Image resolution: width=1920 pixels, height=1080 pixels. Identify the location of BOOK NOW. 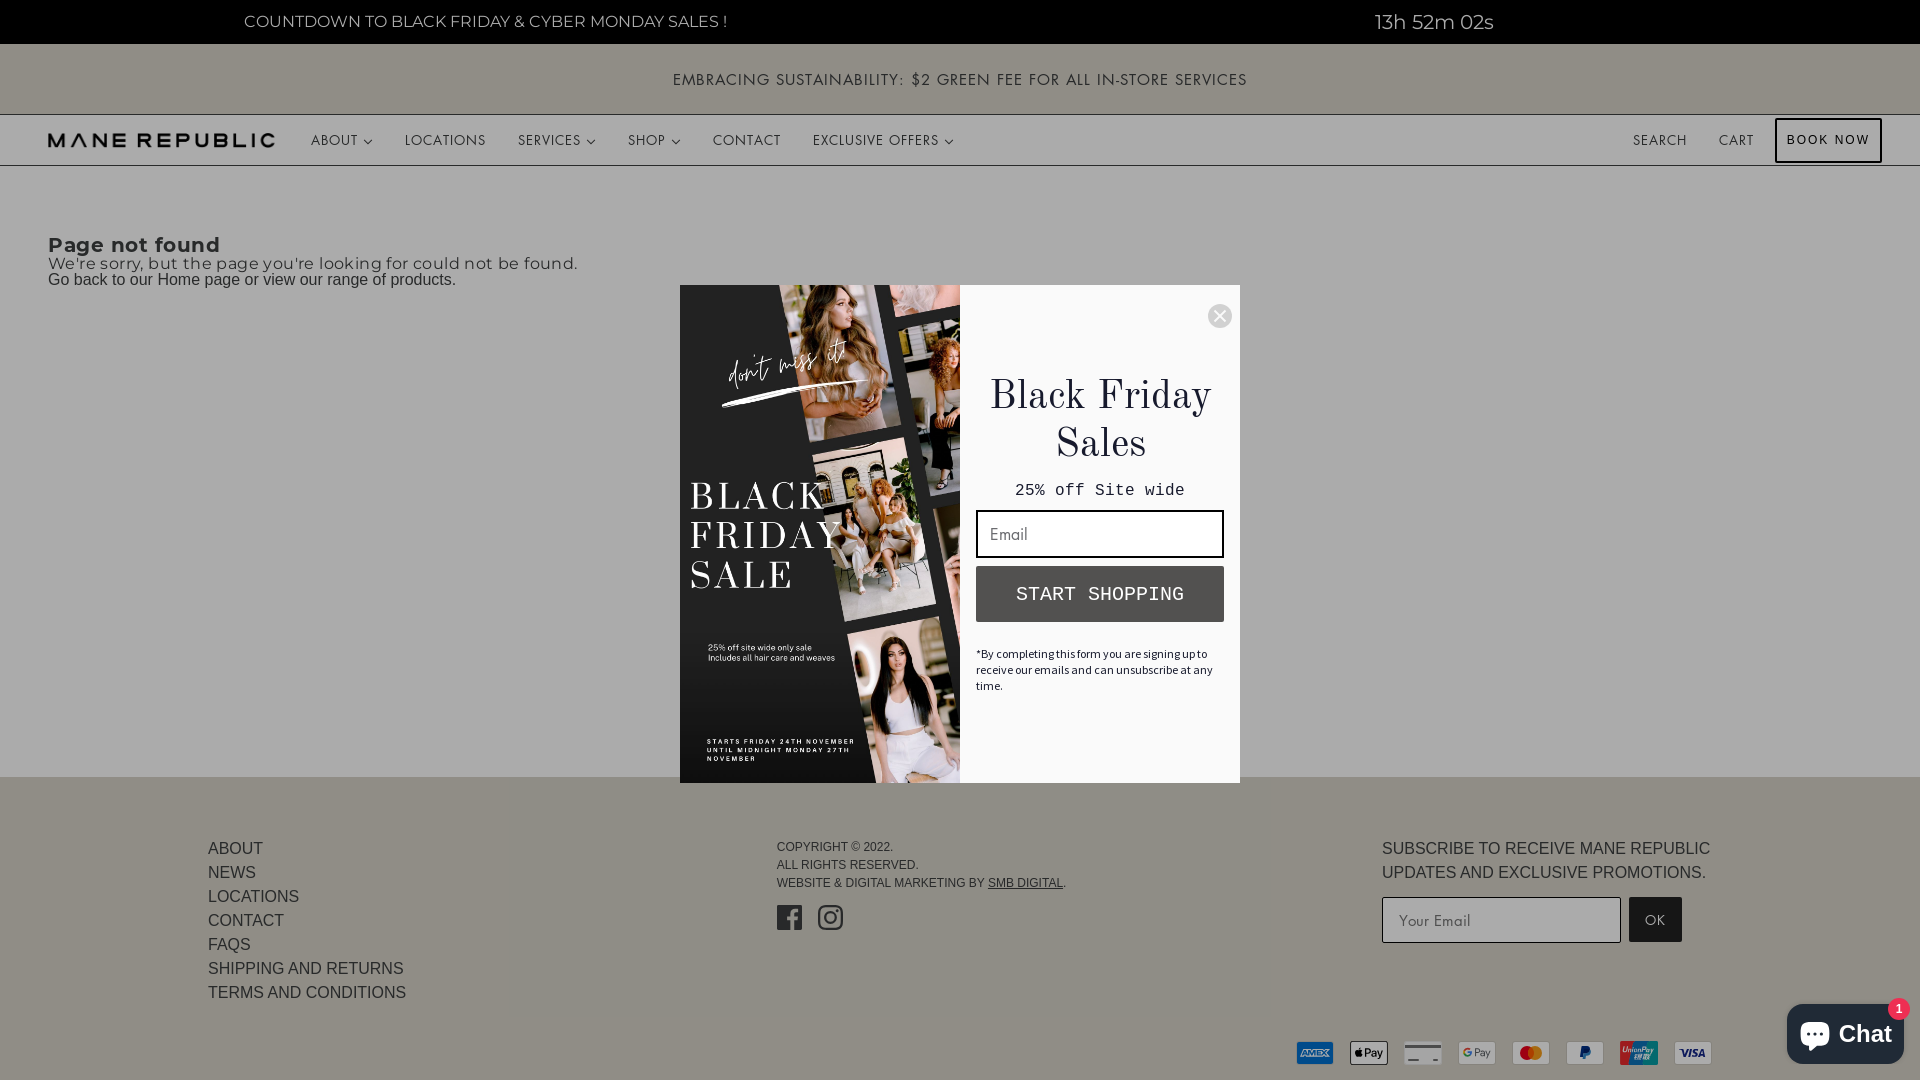
(1828, 140).